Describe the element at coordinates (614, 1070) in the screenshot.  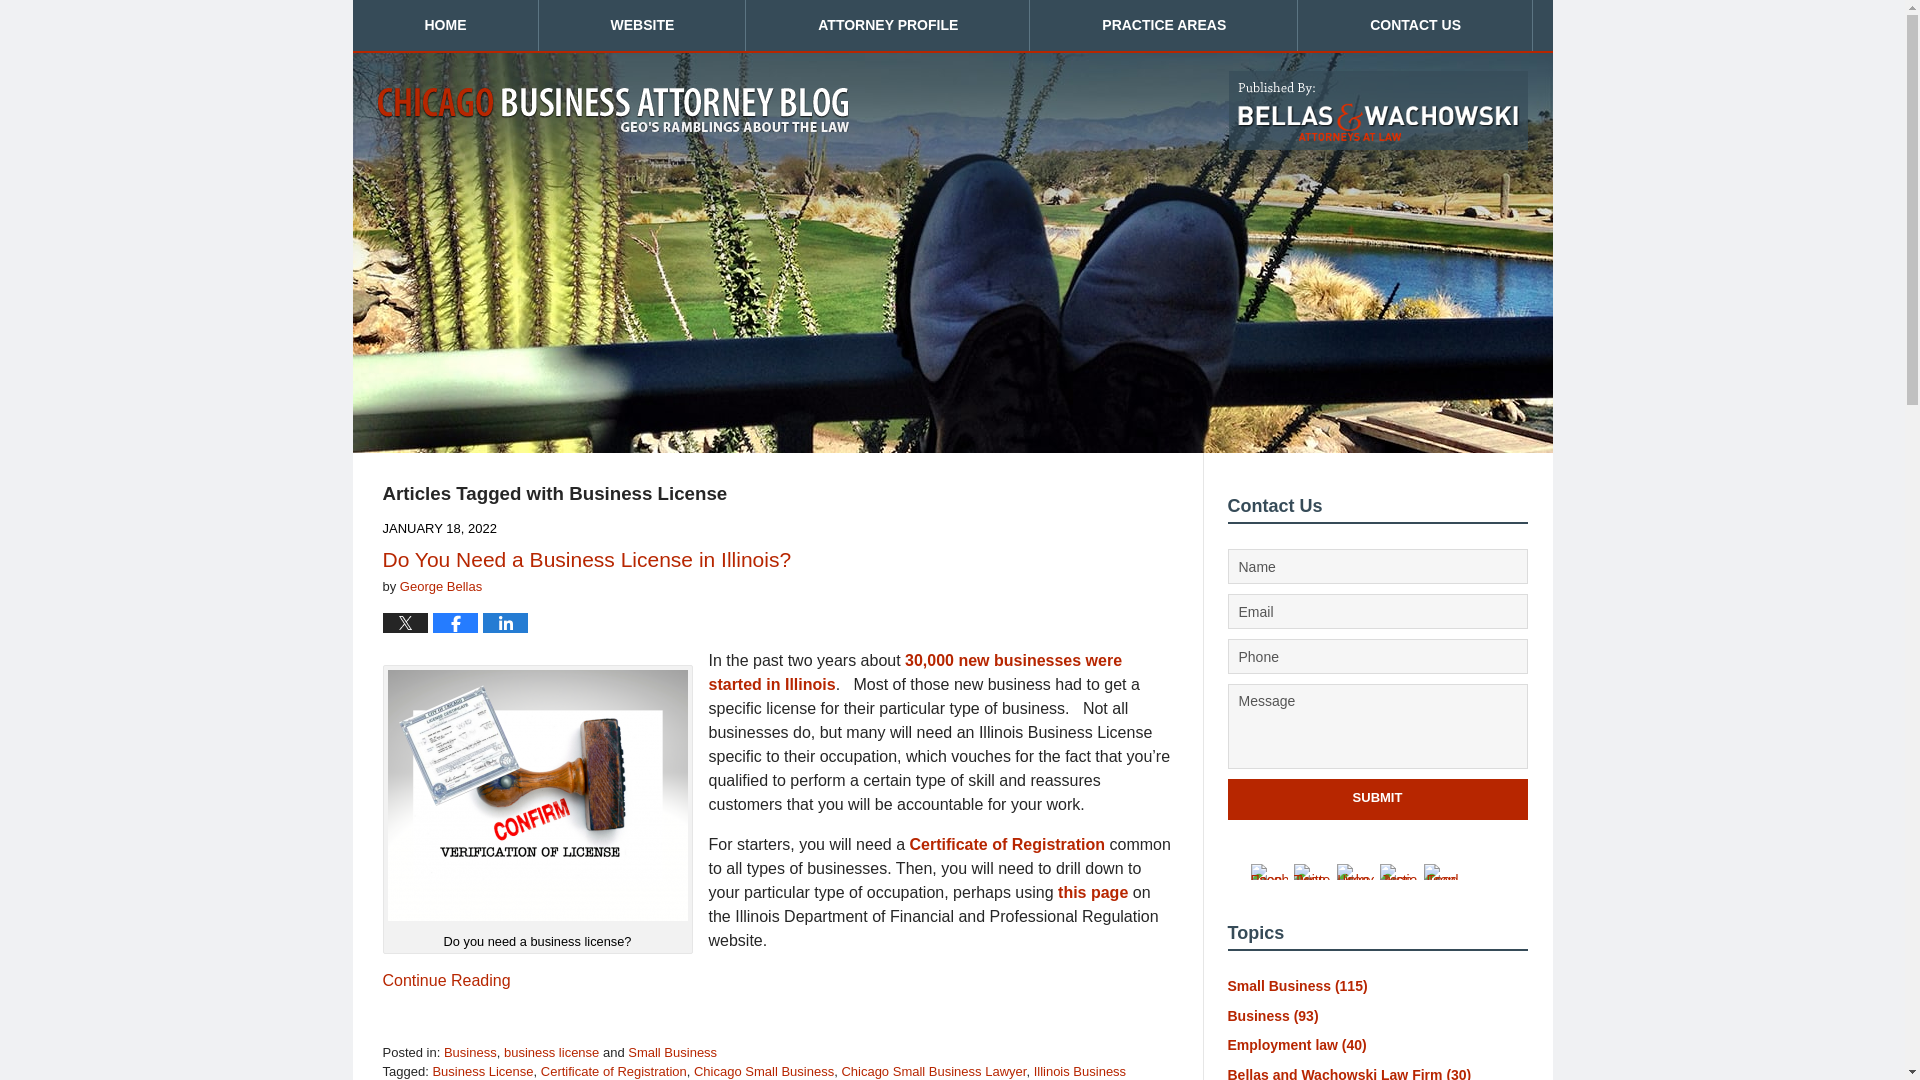
I see `Certificate of Registration` at that location.